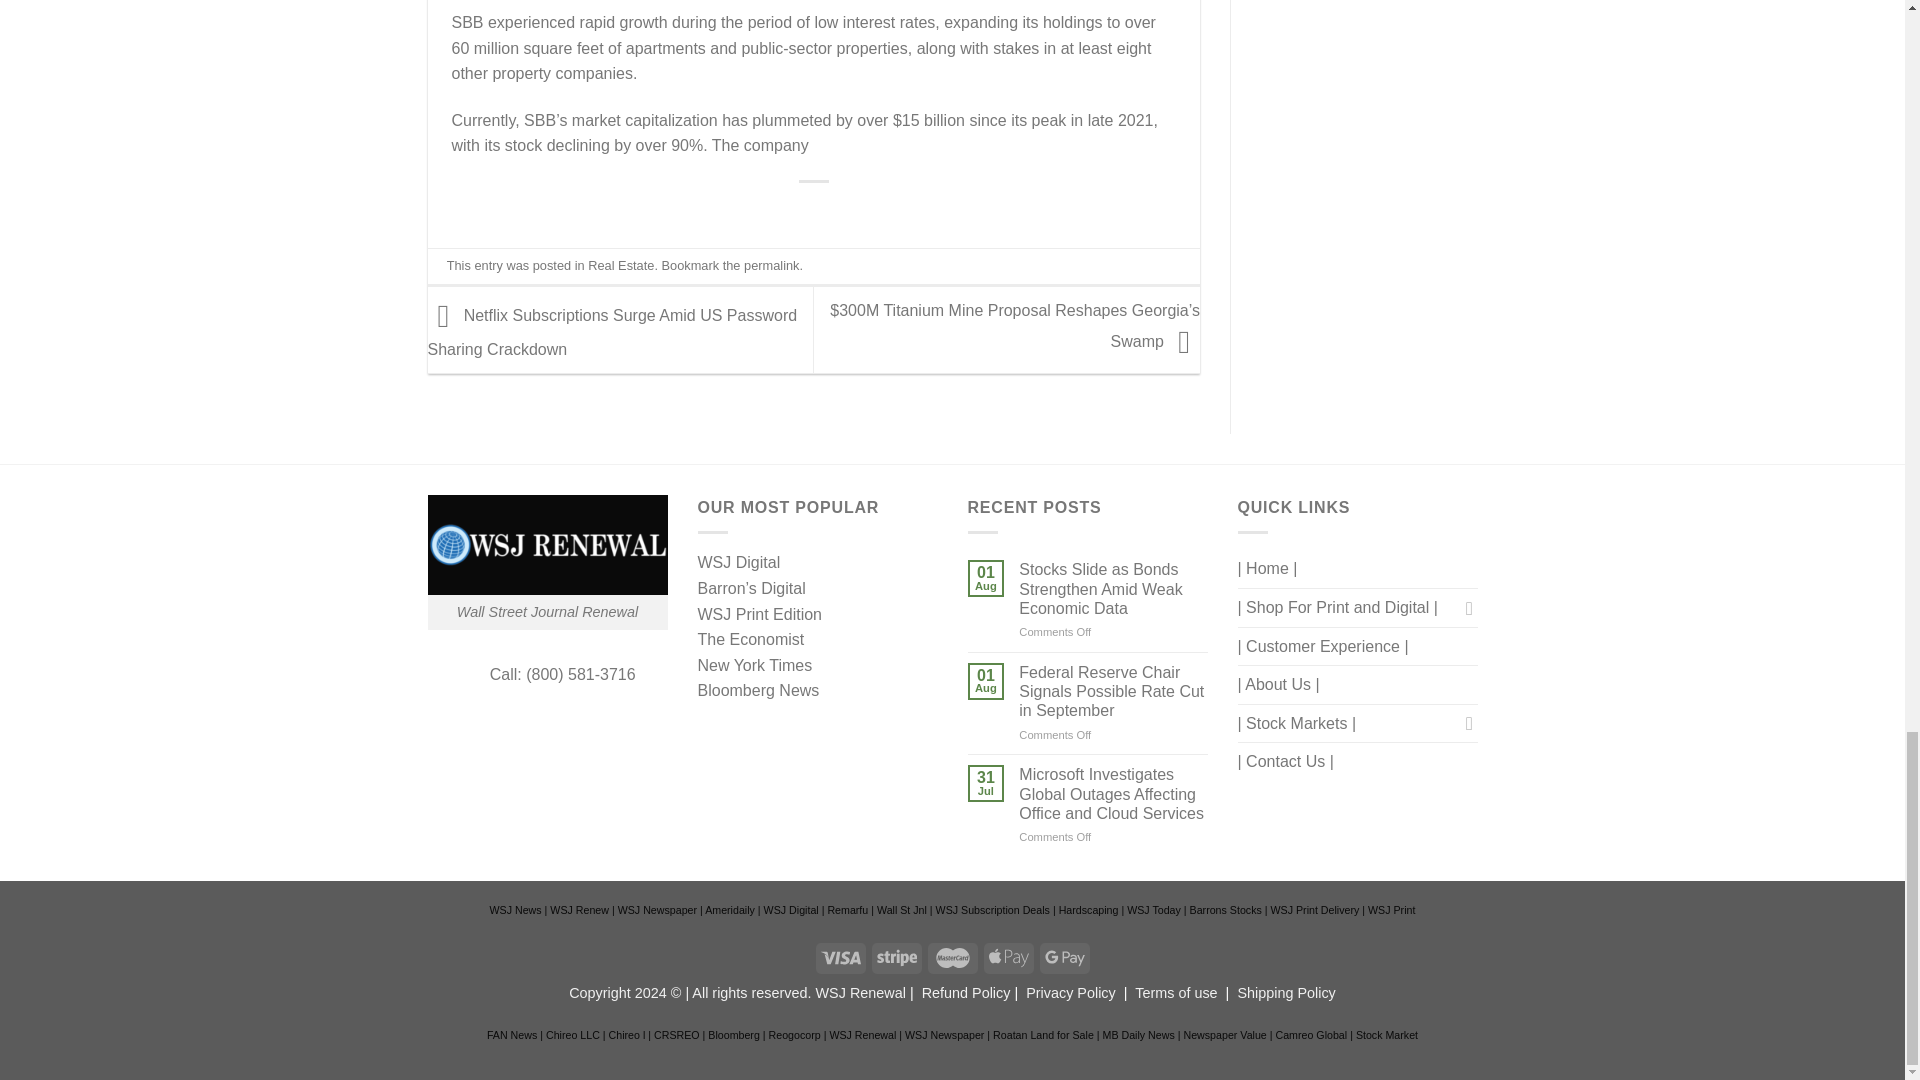 This screenshot has height=1080, width=1920. What do you see at coordinates (1113, 692) in the screenshot?
I see `Federal Reserve Chair Signals Possible Rate Cut in September` at bounding box center [1113, 692].